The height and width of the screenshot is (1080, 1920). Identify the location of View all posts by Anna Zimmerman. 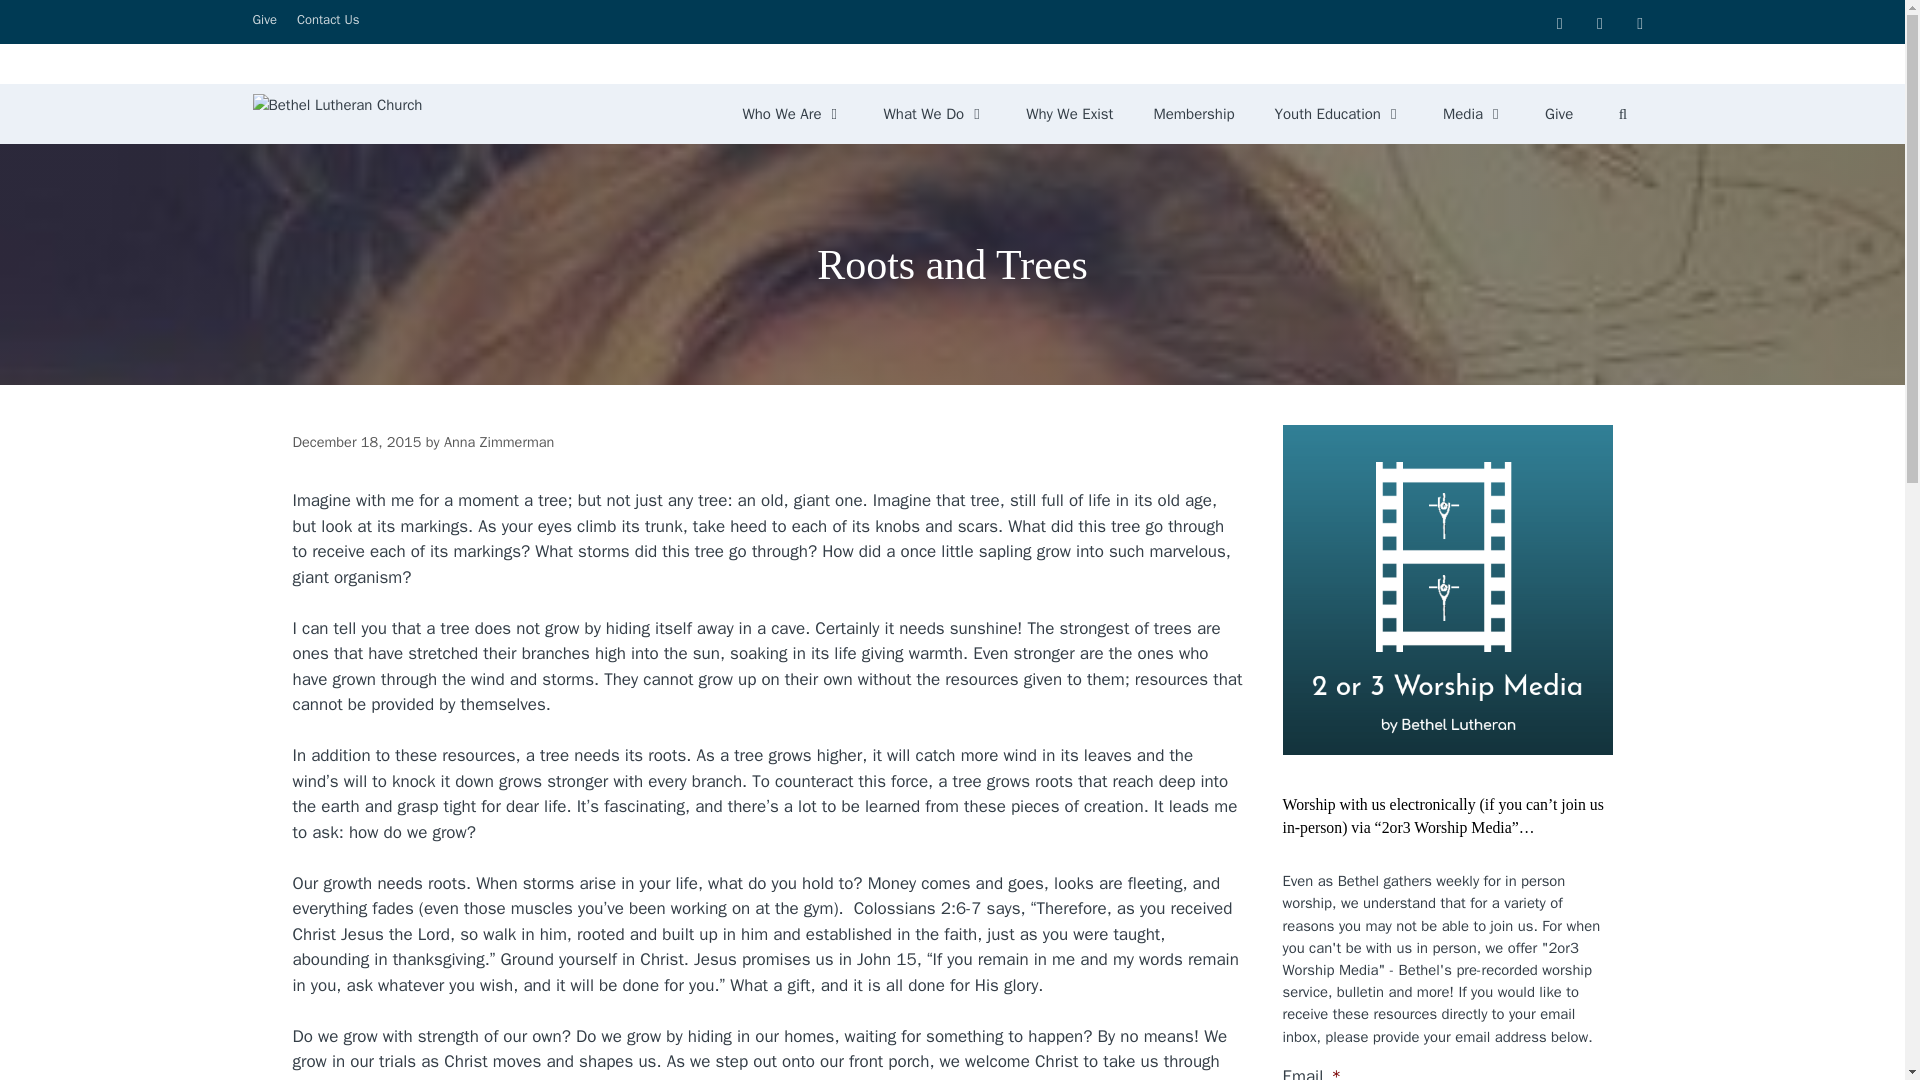
(498, 442).